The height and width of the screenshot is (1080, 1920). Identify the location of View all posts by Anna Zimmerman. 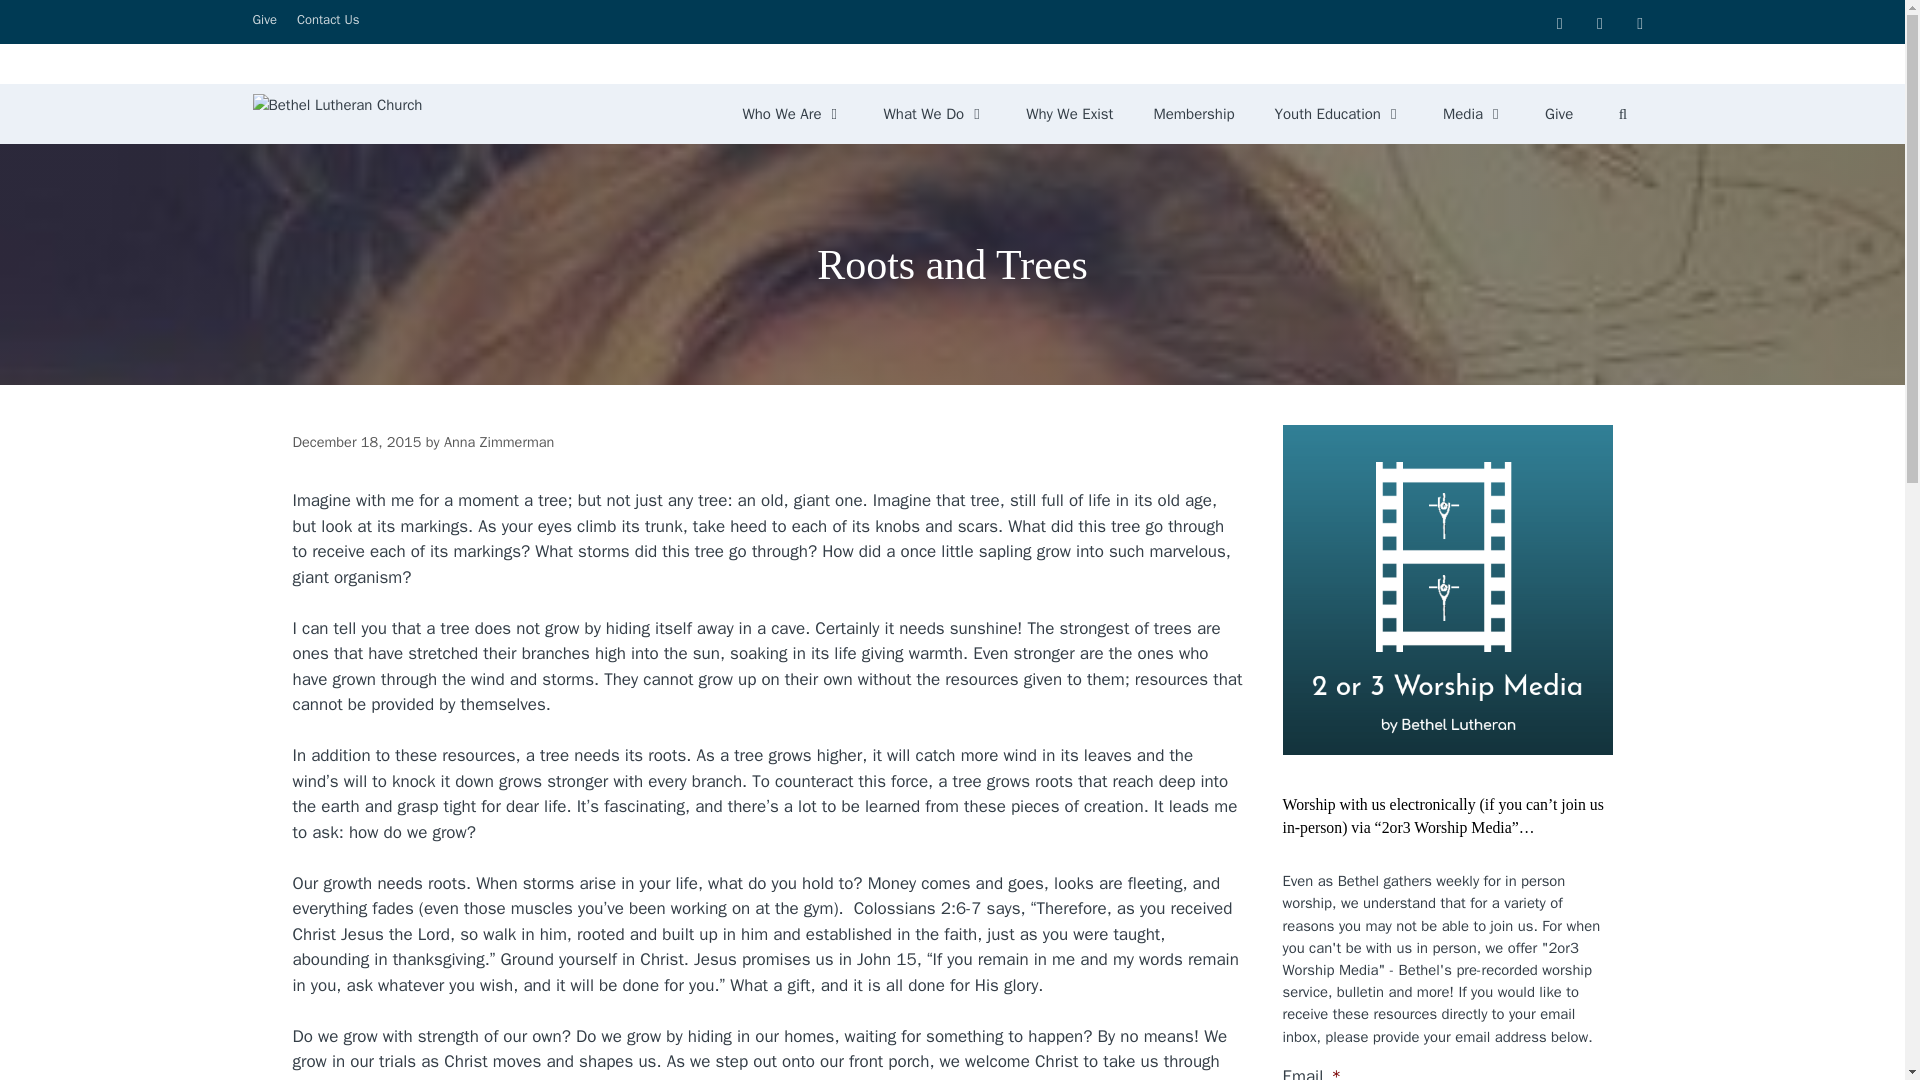
(498, 442).